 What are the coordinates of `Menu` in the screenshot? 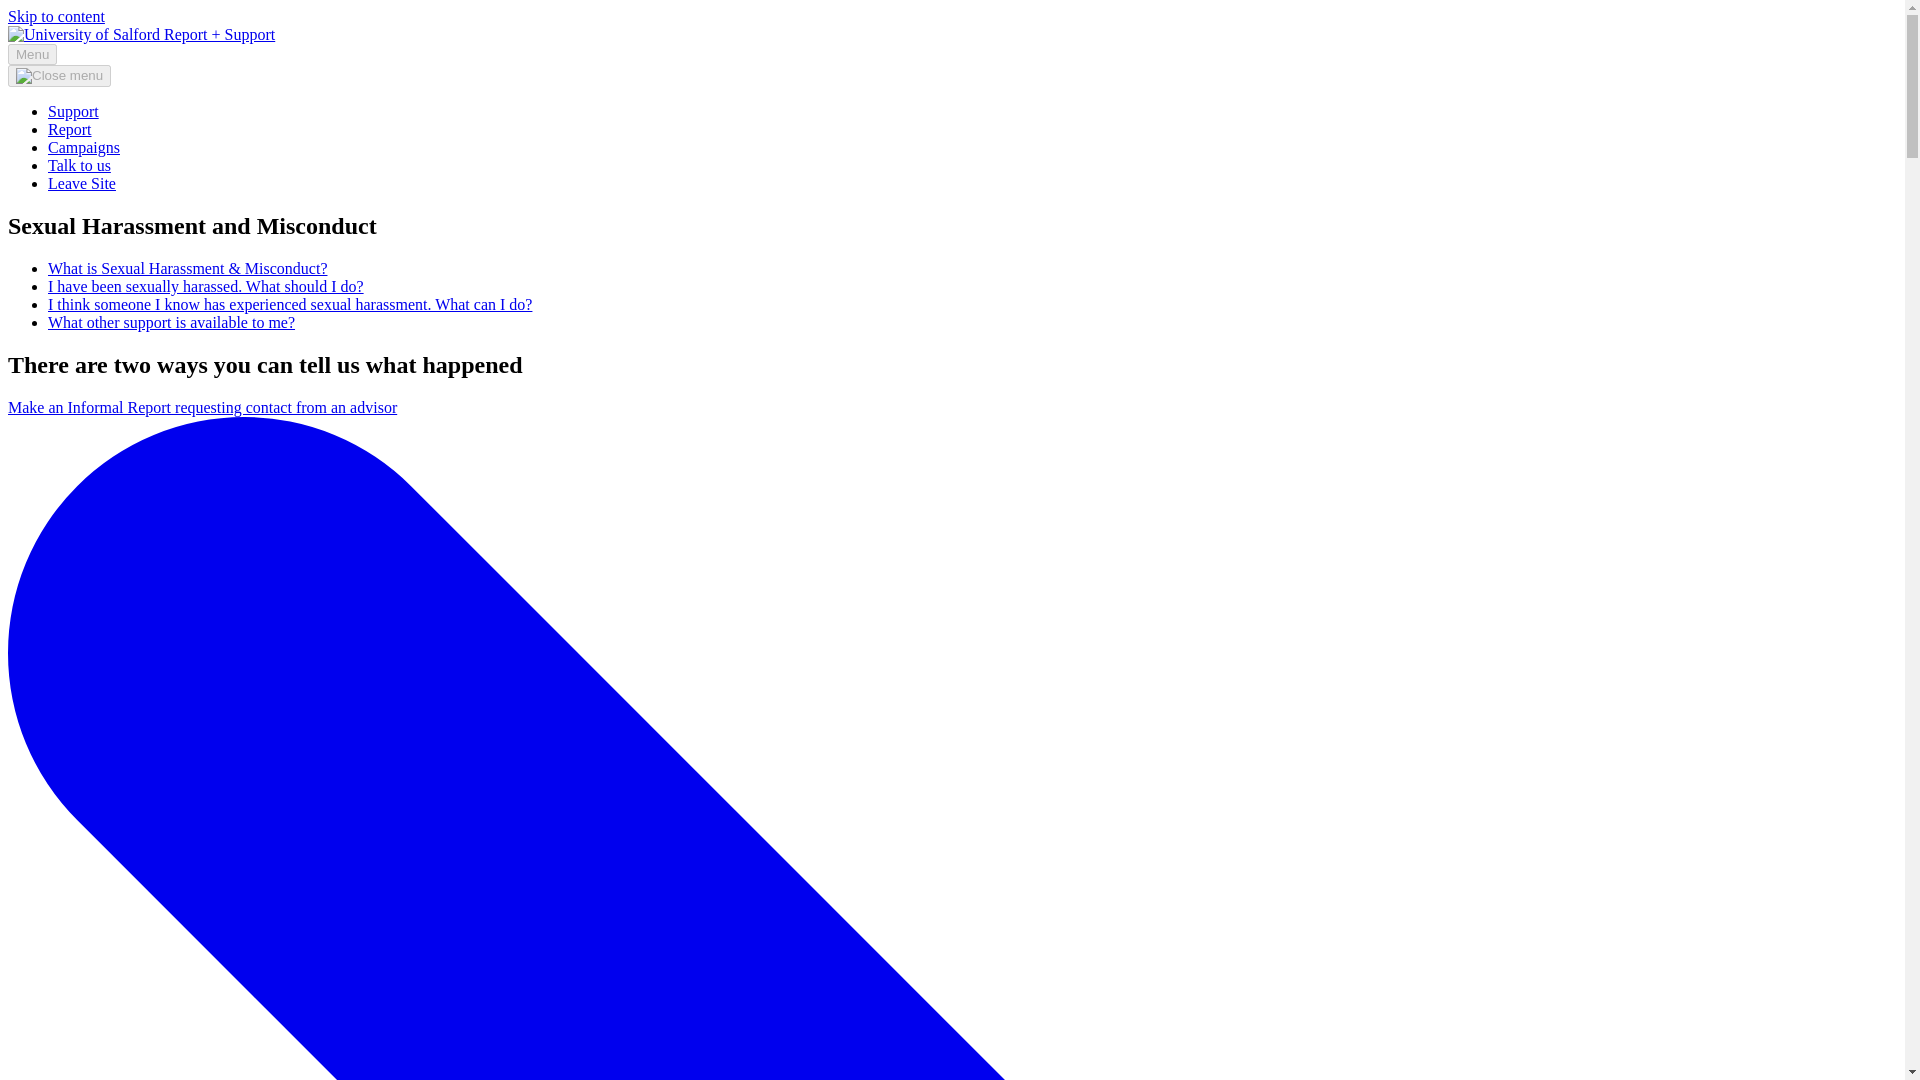 It's located at (32, 54).